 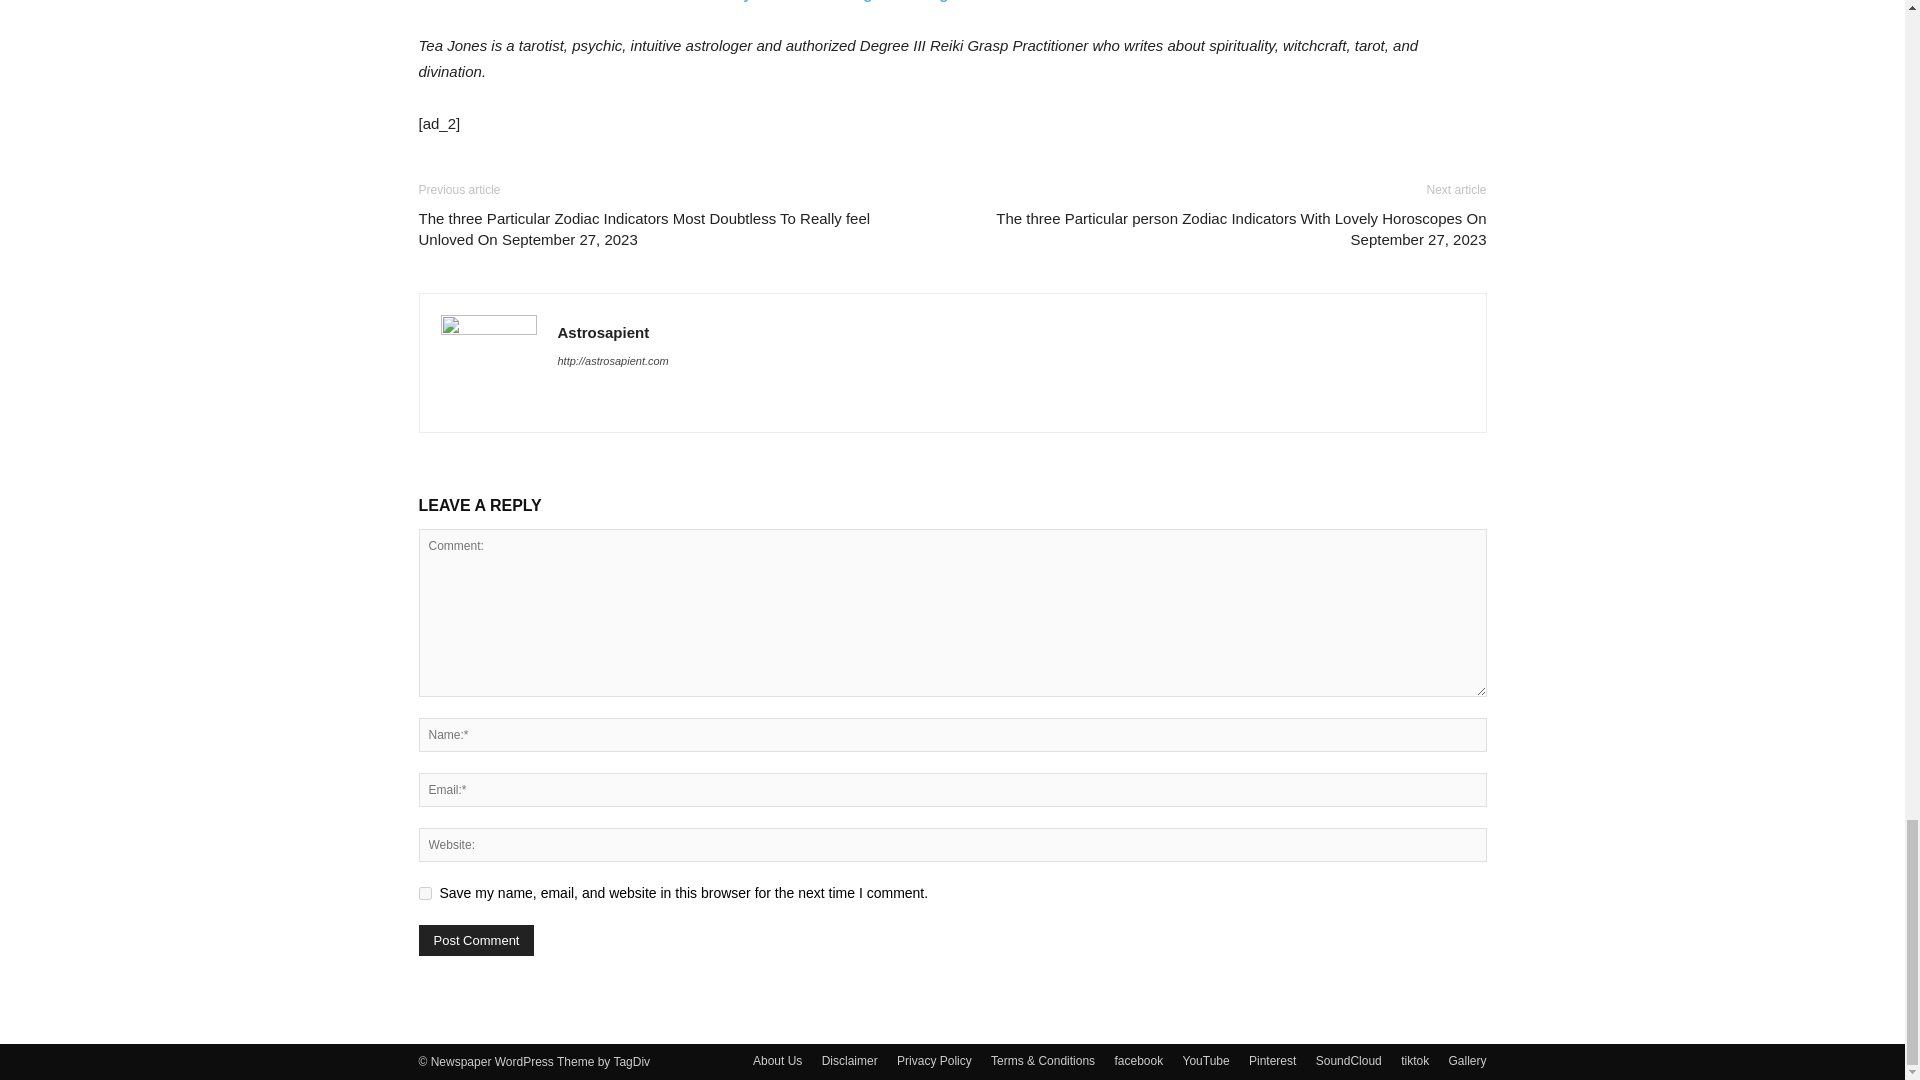 What do you see at coordinates (934, 1060) in the screenshot?
I see `Privacy Policy` at bounding box center [934, 1060].